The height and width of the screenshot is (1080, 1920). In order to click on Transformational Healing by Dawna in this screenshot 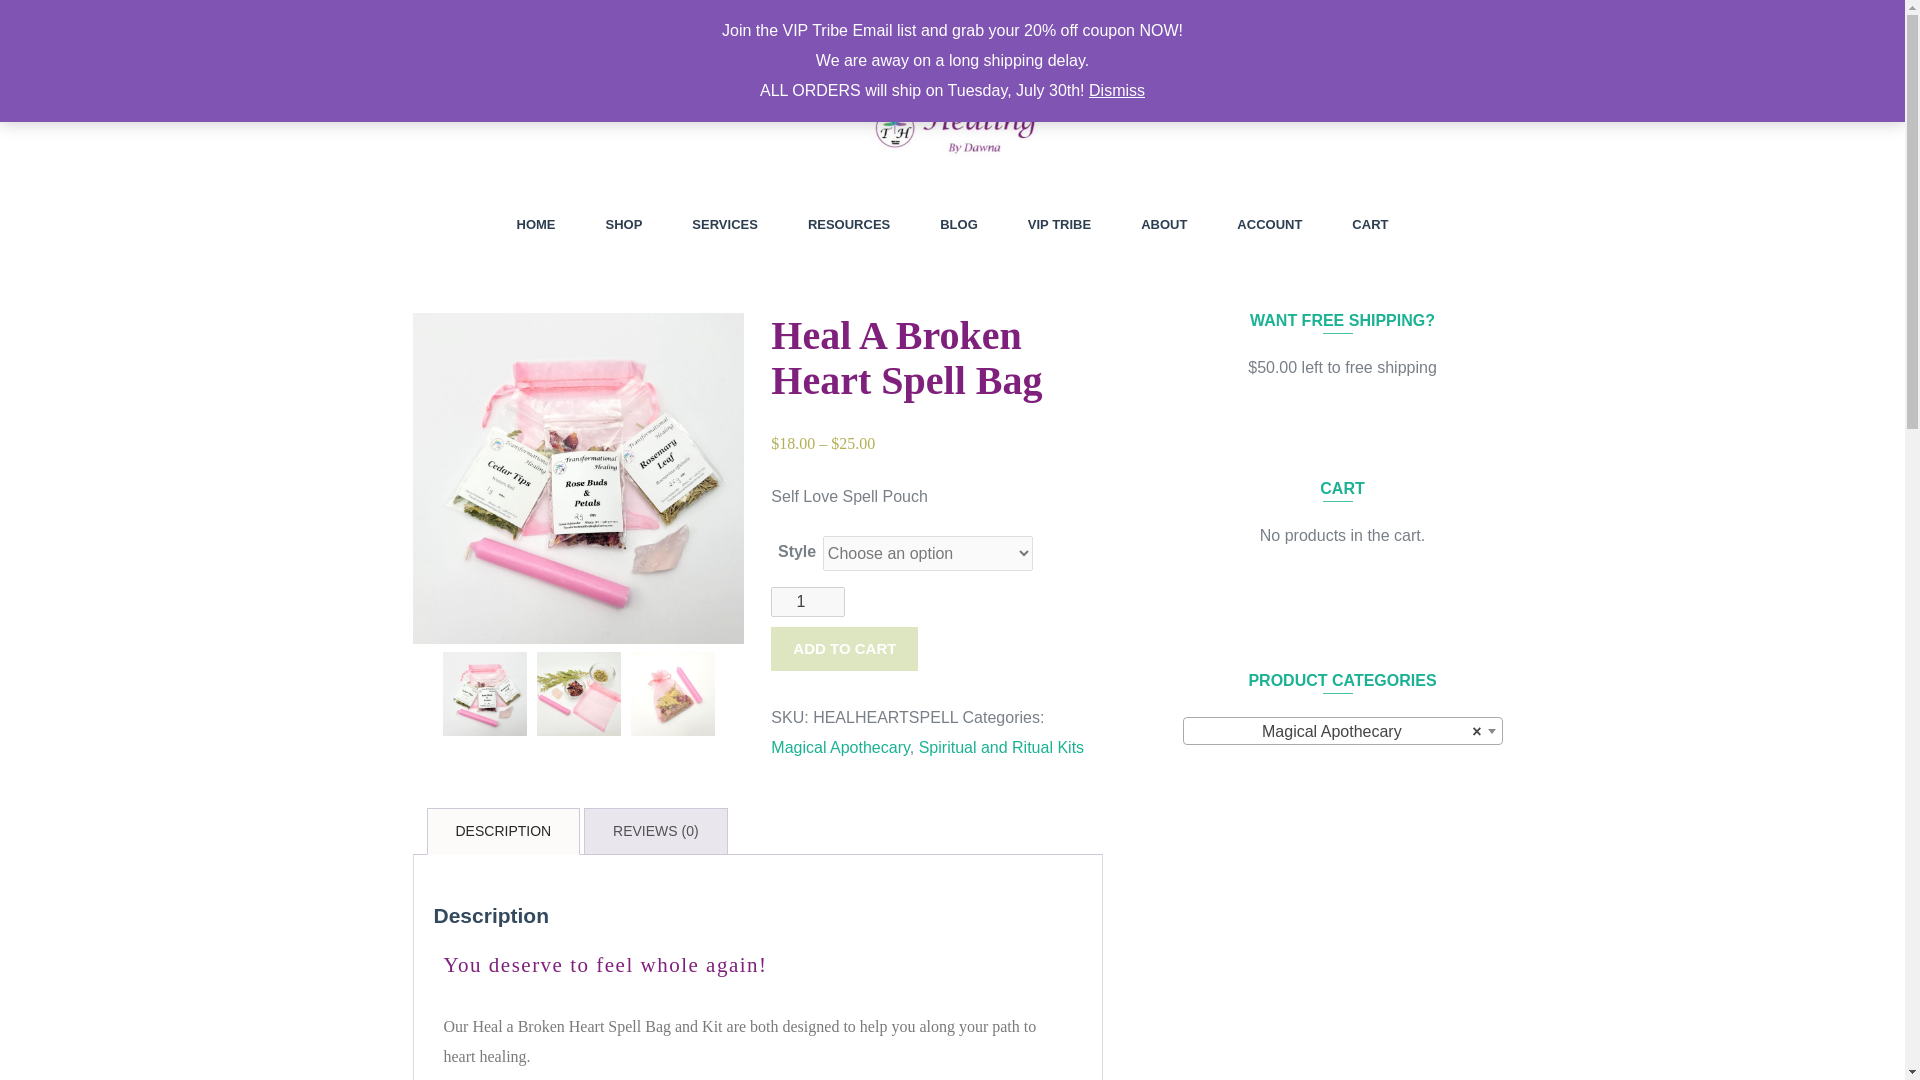, I will do `click(508, 190)`.